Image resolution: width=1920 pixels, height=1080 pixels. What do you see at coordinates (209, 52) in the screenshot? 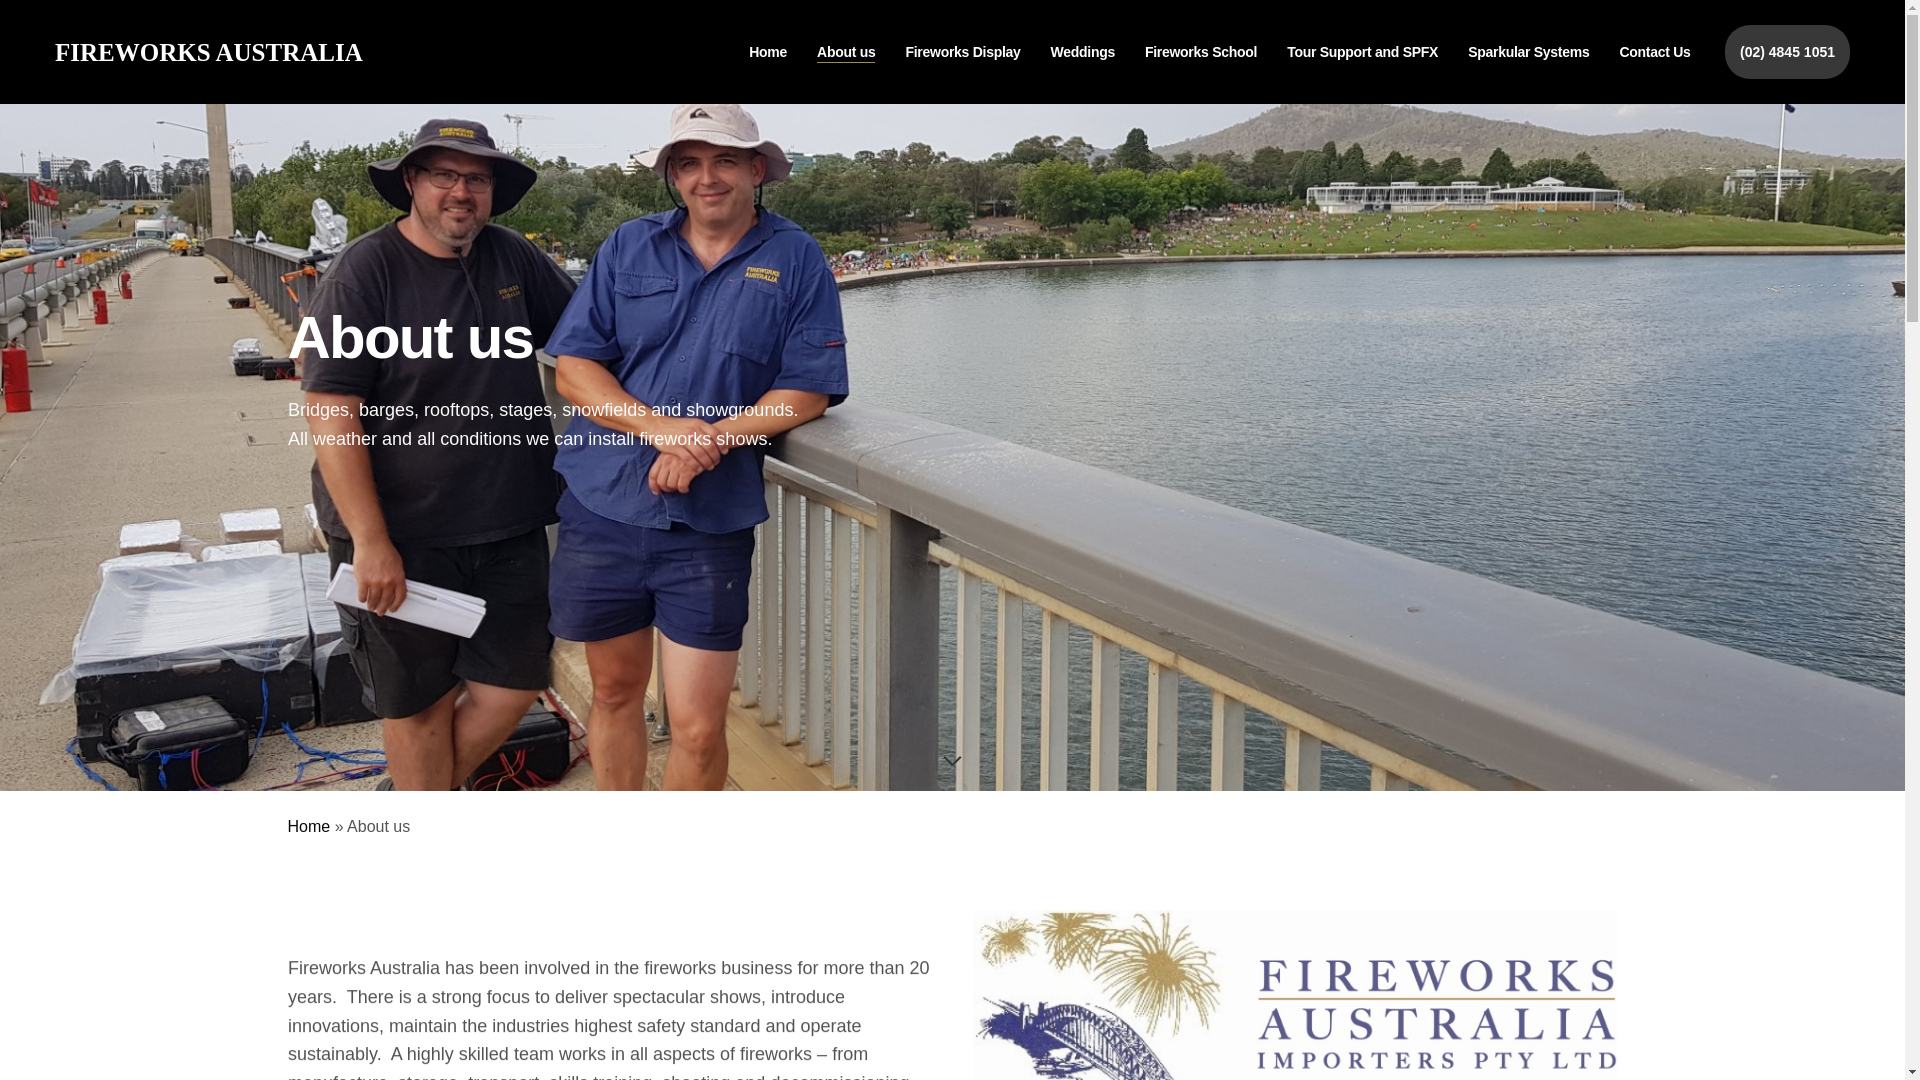
I see `FIREWORKS AUSTRALIA` at bounding box center [209, 52].